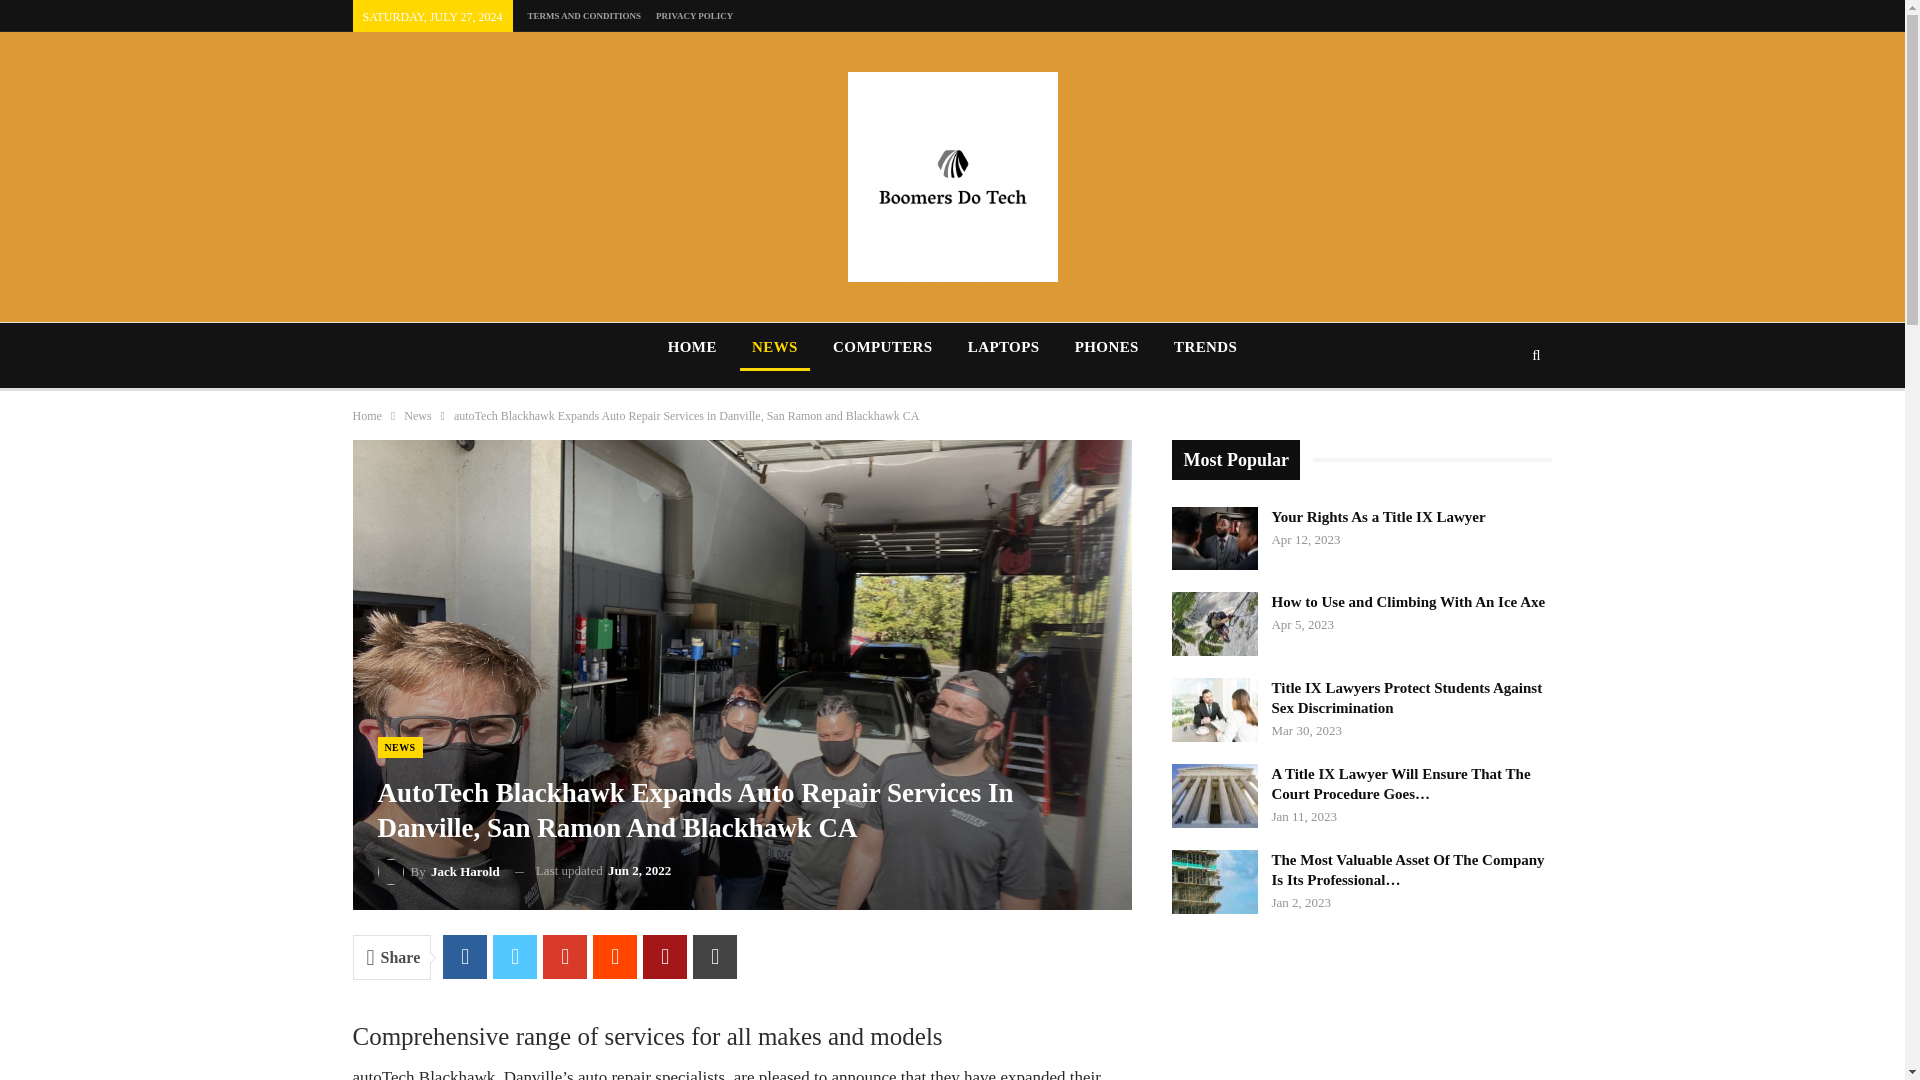  I want to click on COMPUTERS, so click(882, 346).